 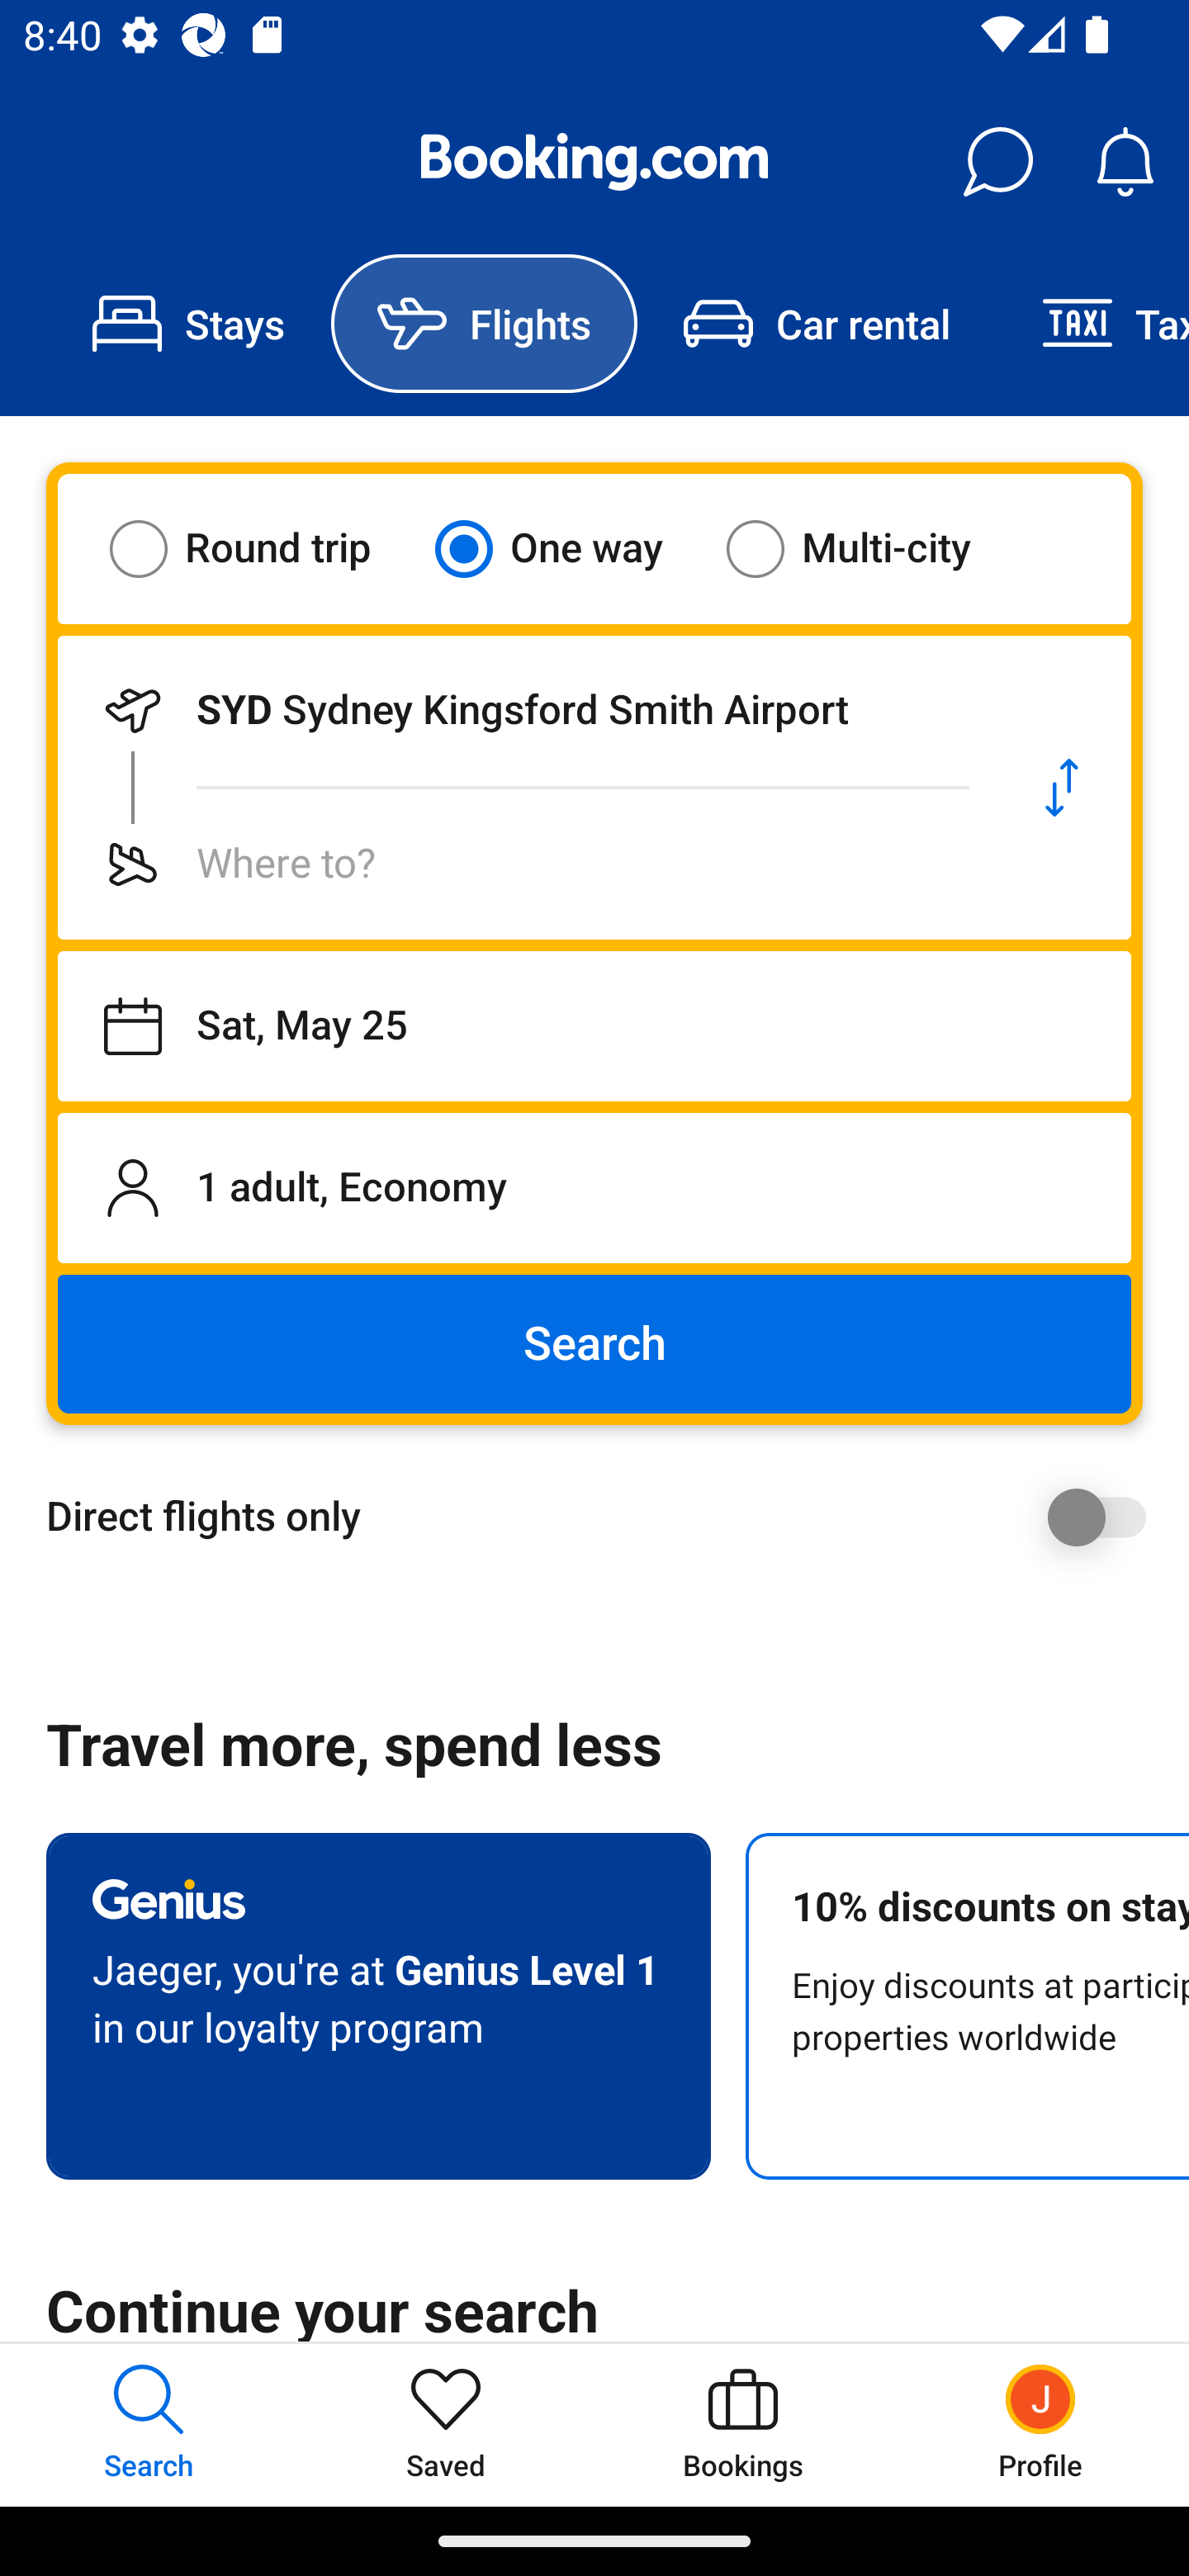 I want to click on Stays, so click(x=188, y=324).